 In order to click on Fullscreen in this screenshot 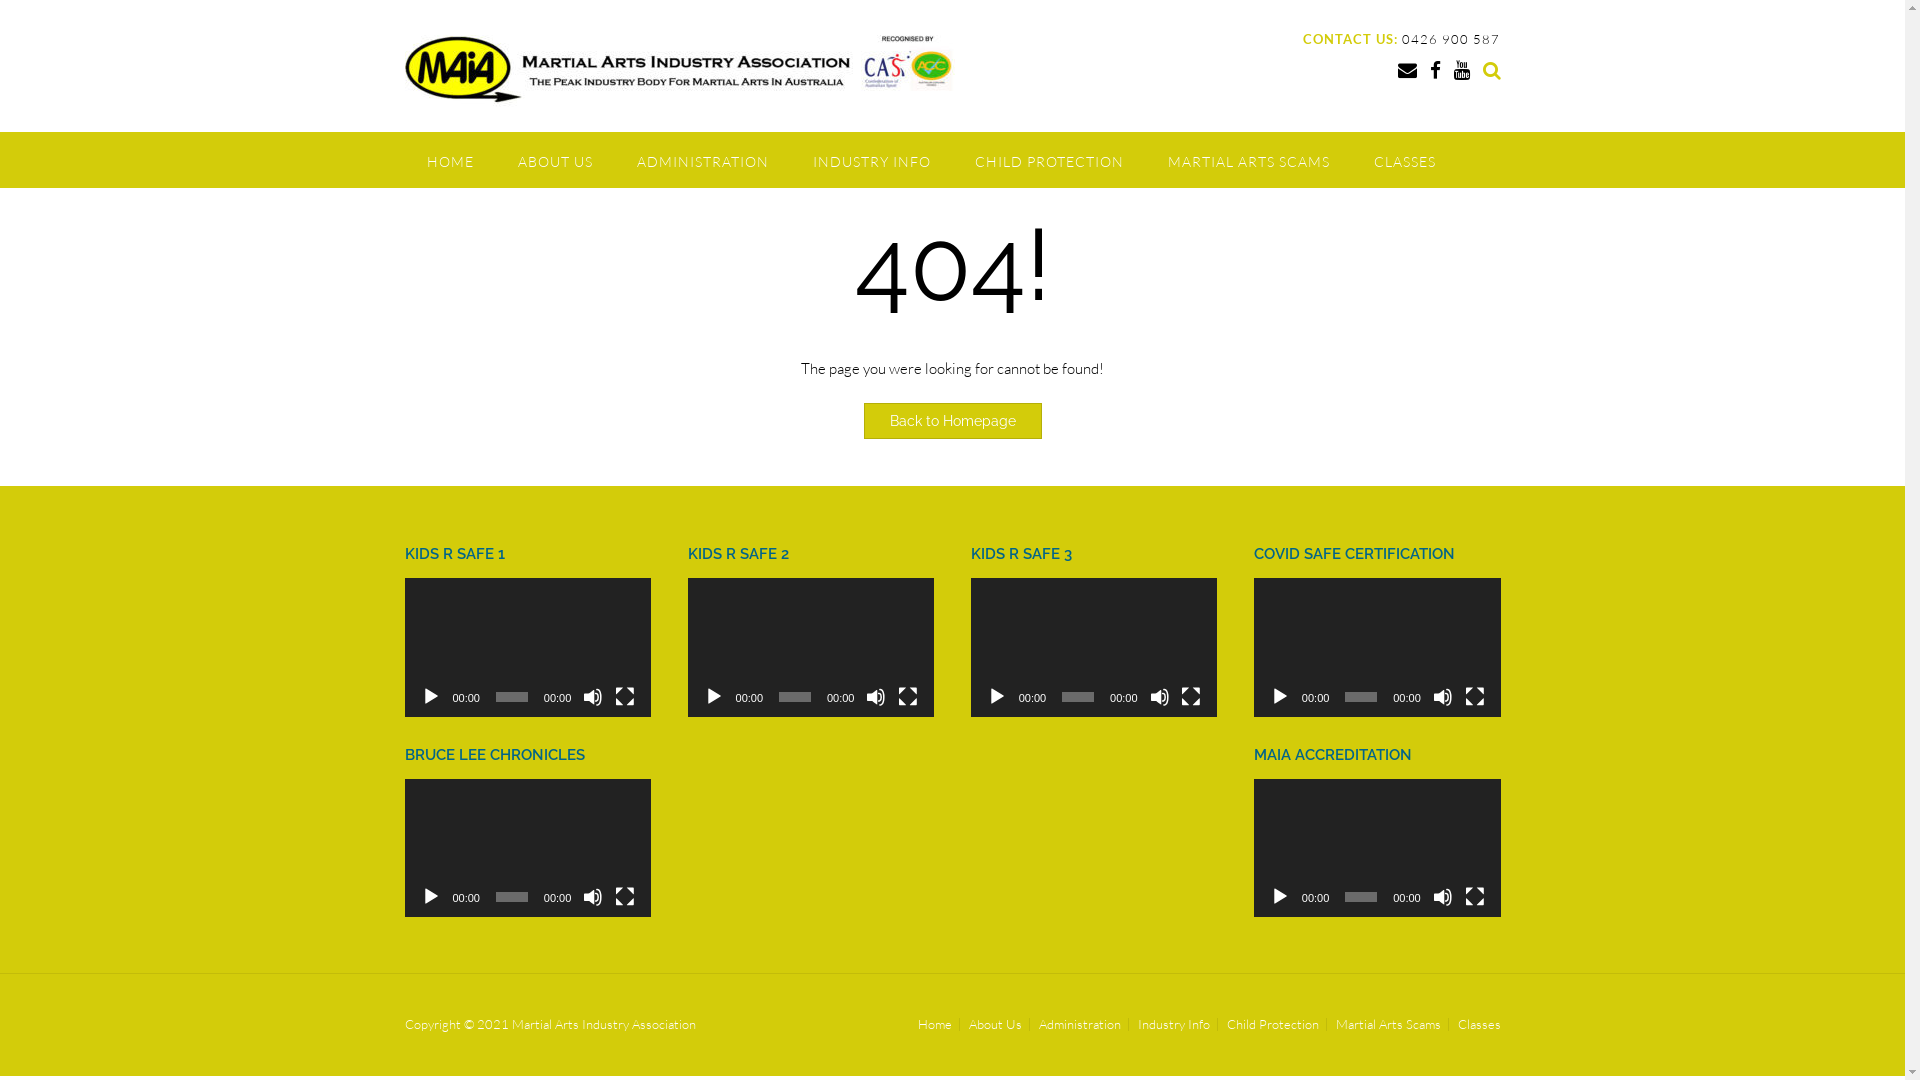, I will do `click(1475, 897)`.